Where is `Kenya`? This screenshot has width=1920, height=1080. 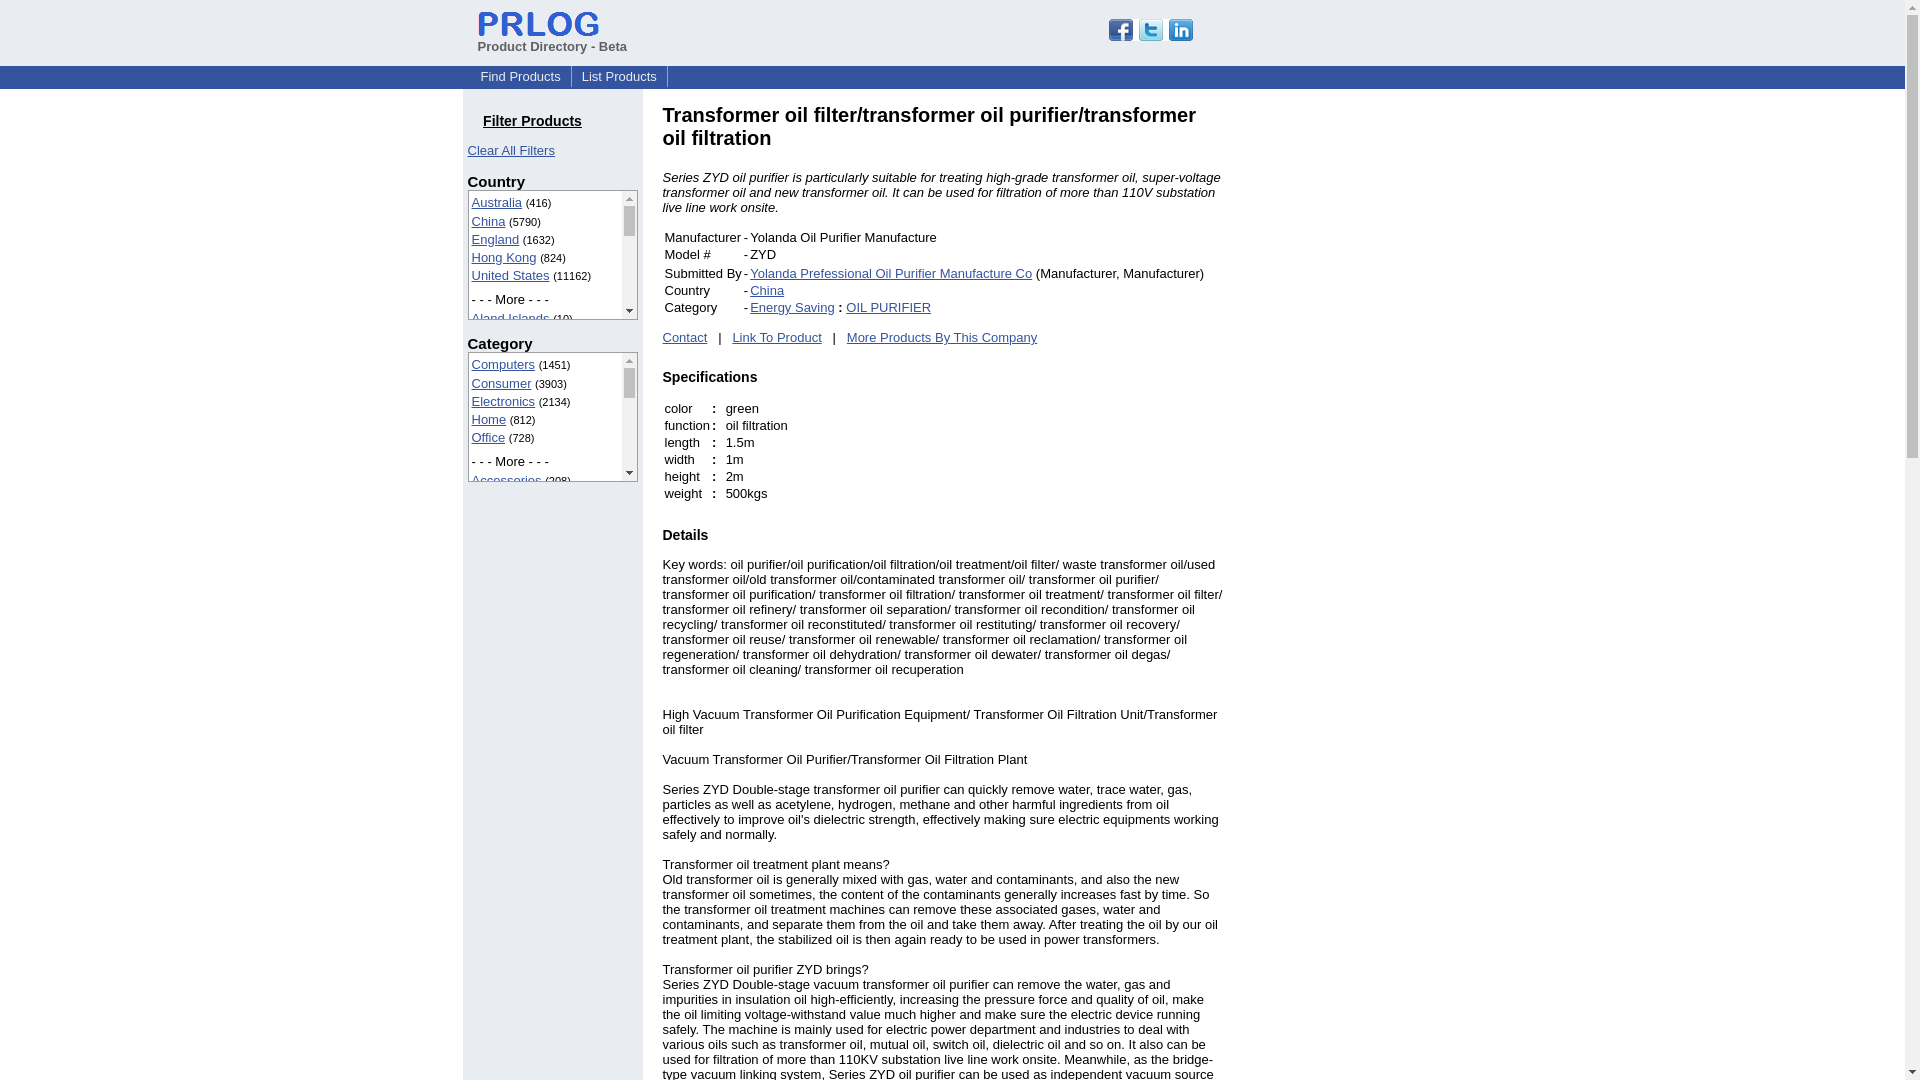
Kenya is located at coordinates (490, 590).